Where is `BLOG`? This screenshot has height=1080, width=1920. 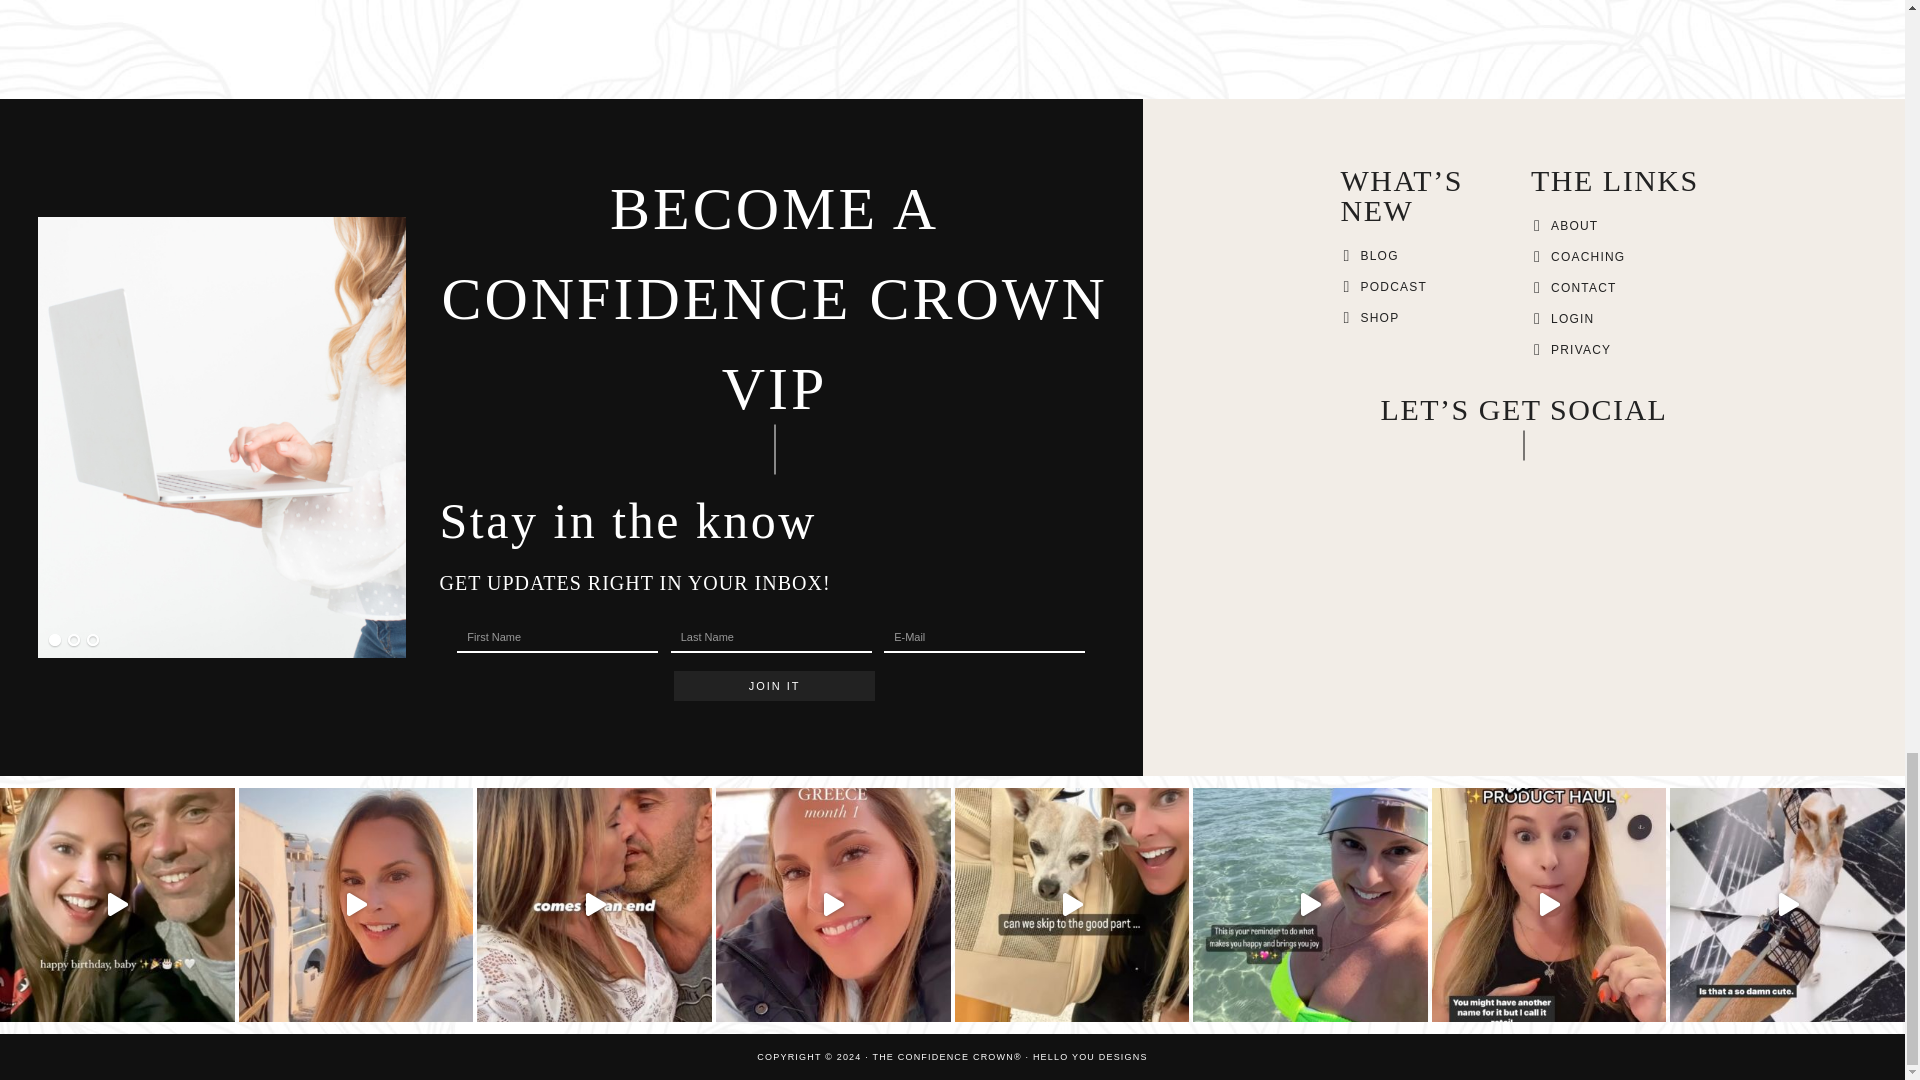 BLOG is located at coordinates (1380, 256).